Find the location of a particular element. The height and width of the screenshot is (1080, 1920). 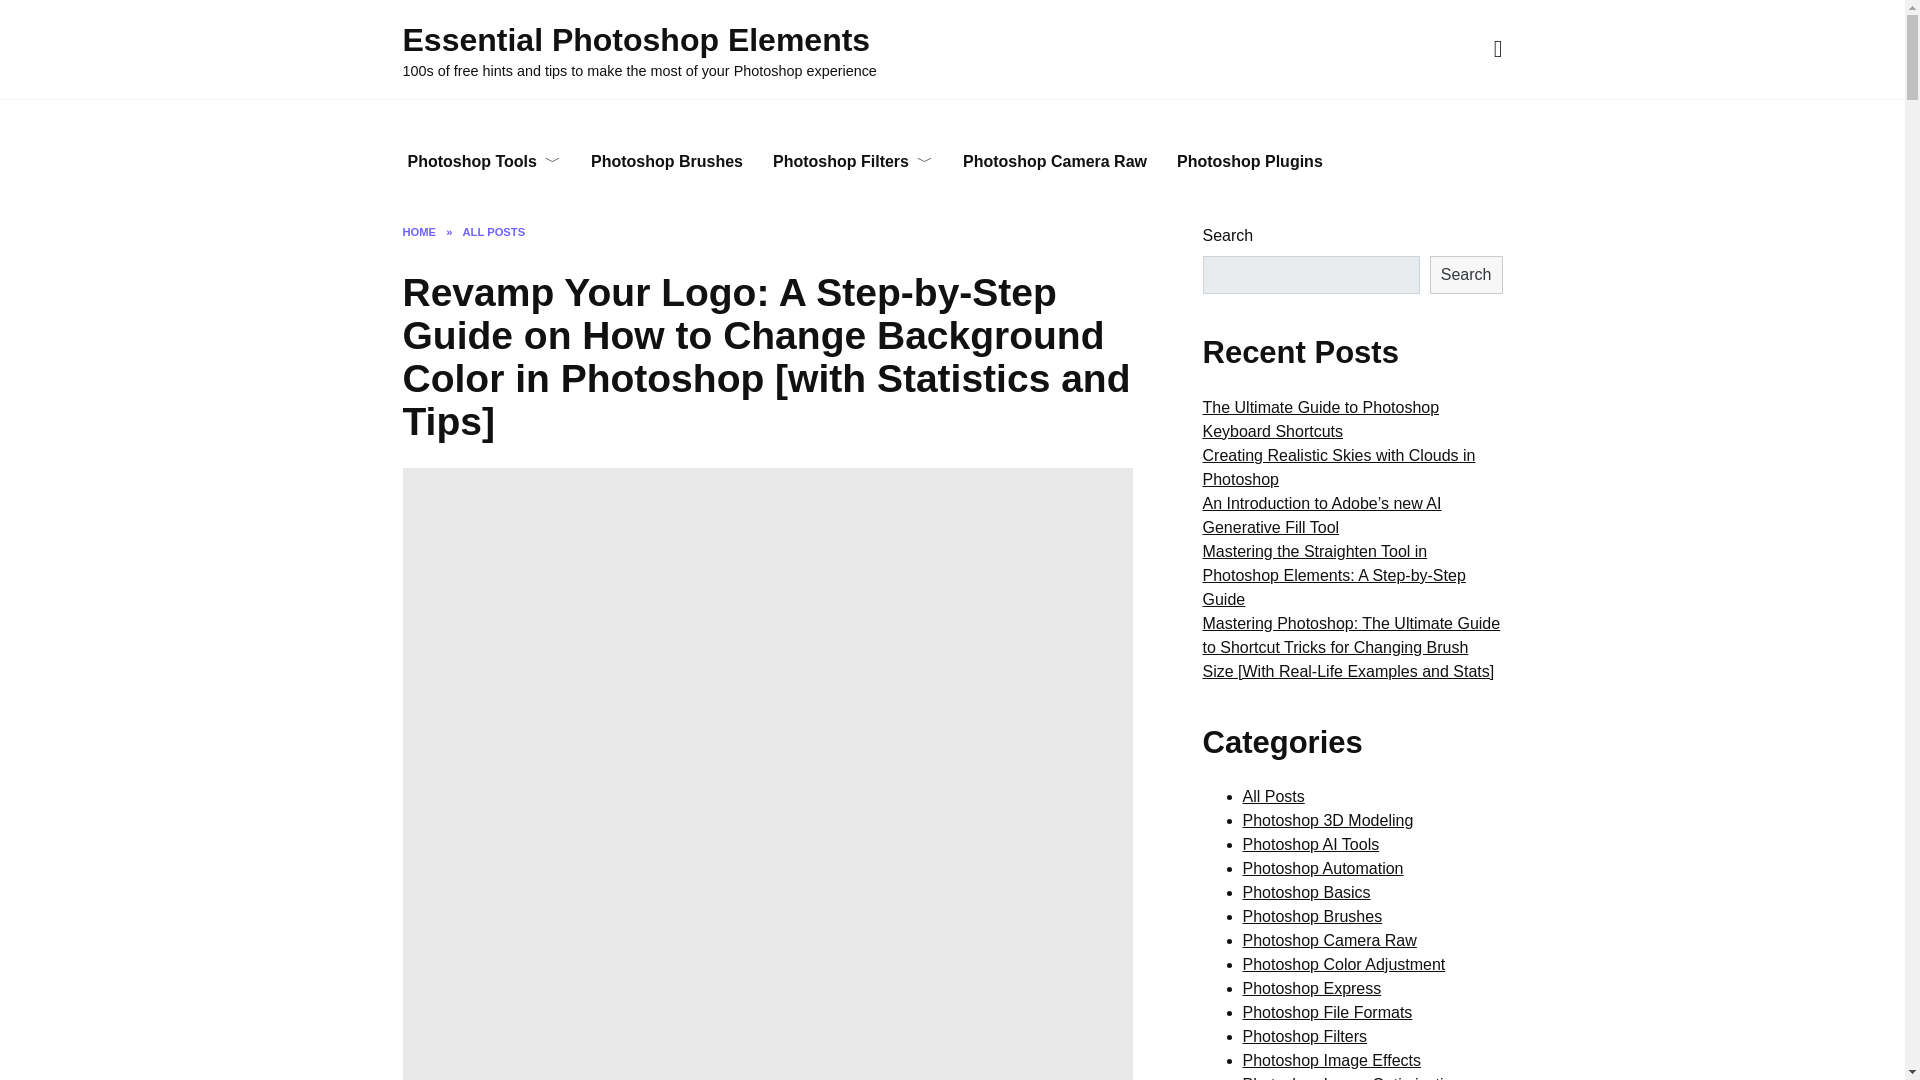

Essential Photoshop Elements is located at coordinates (635, 40).